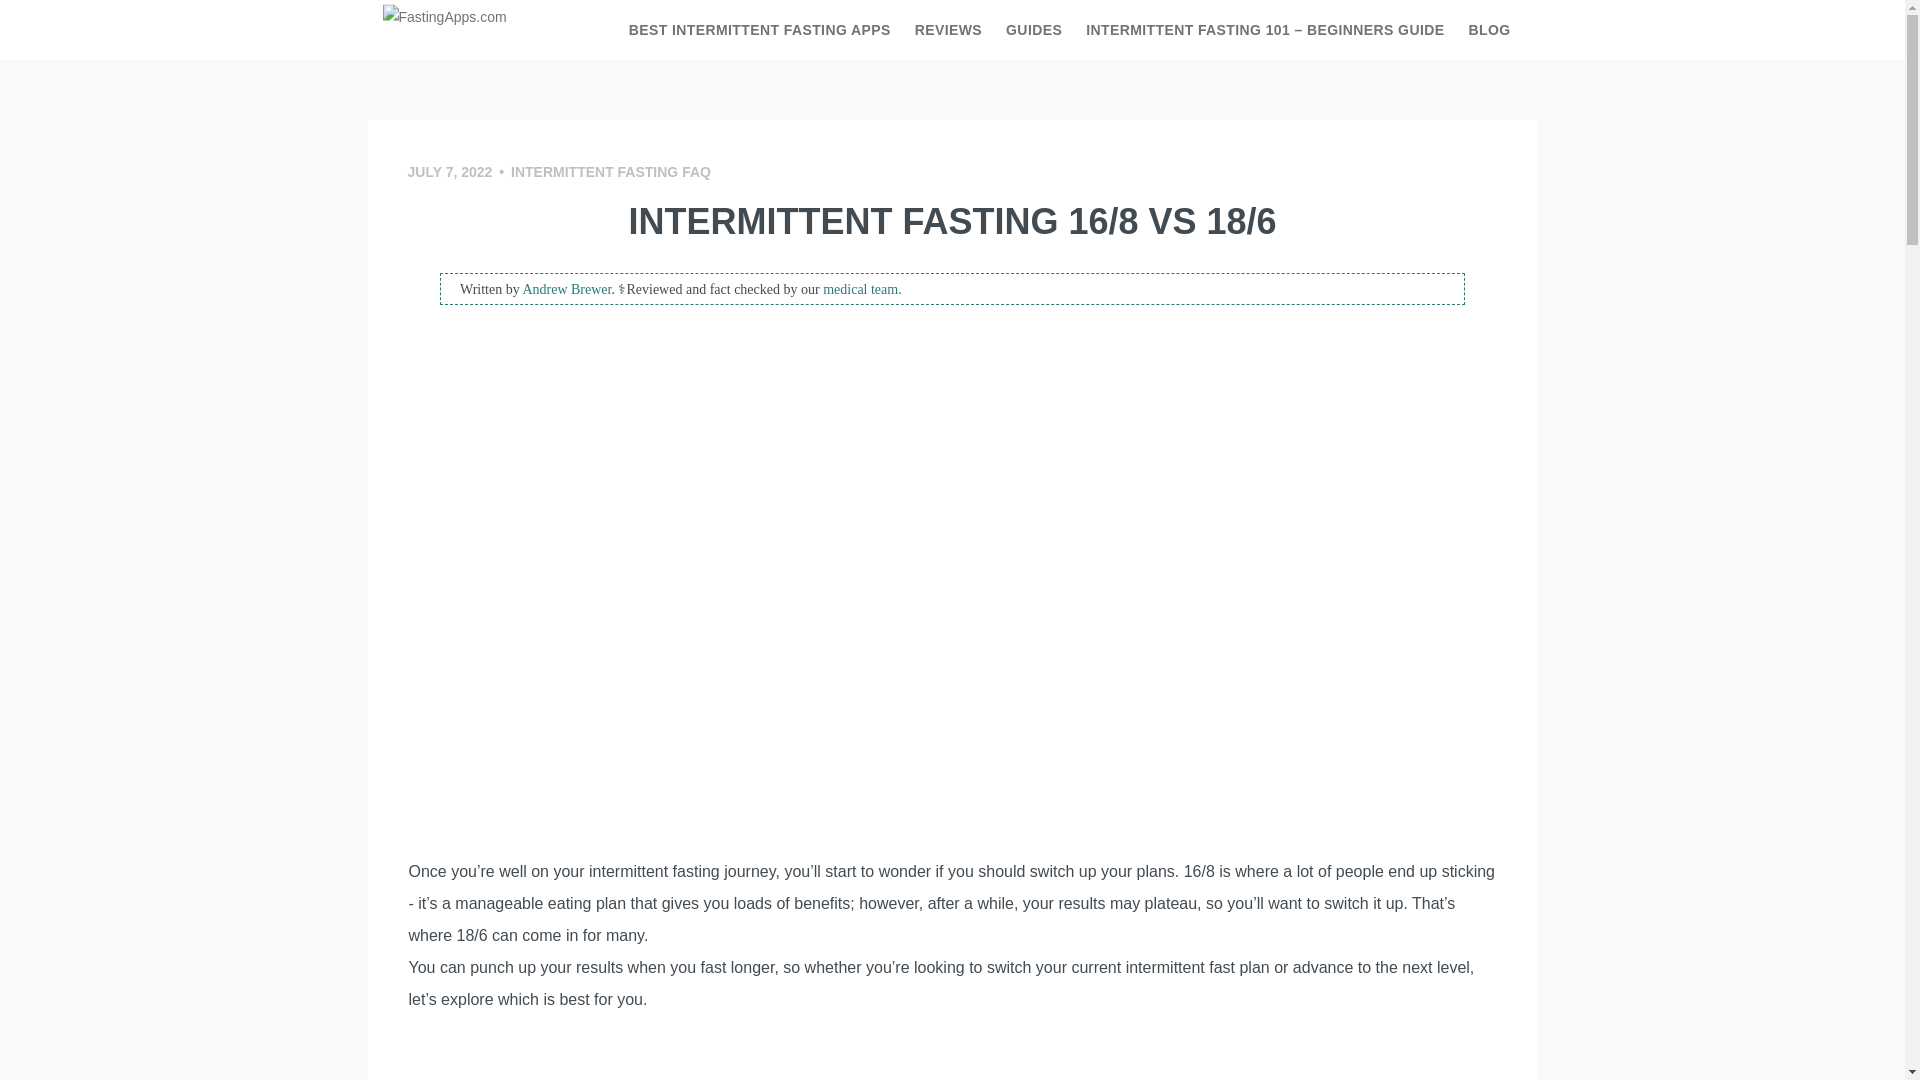 The width and height of the screenshot is (1920, 1080). What do you see at coordinates (759, 30) in the screenshot?
I see `BEST INTERMITTENT FASTING APPS` at bounding box center [759, 30].